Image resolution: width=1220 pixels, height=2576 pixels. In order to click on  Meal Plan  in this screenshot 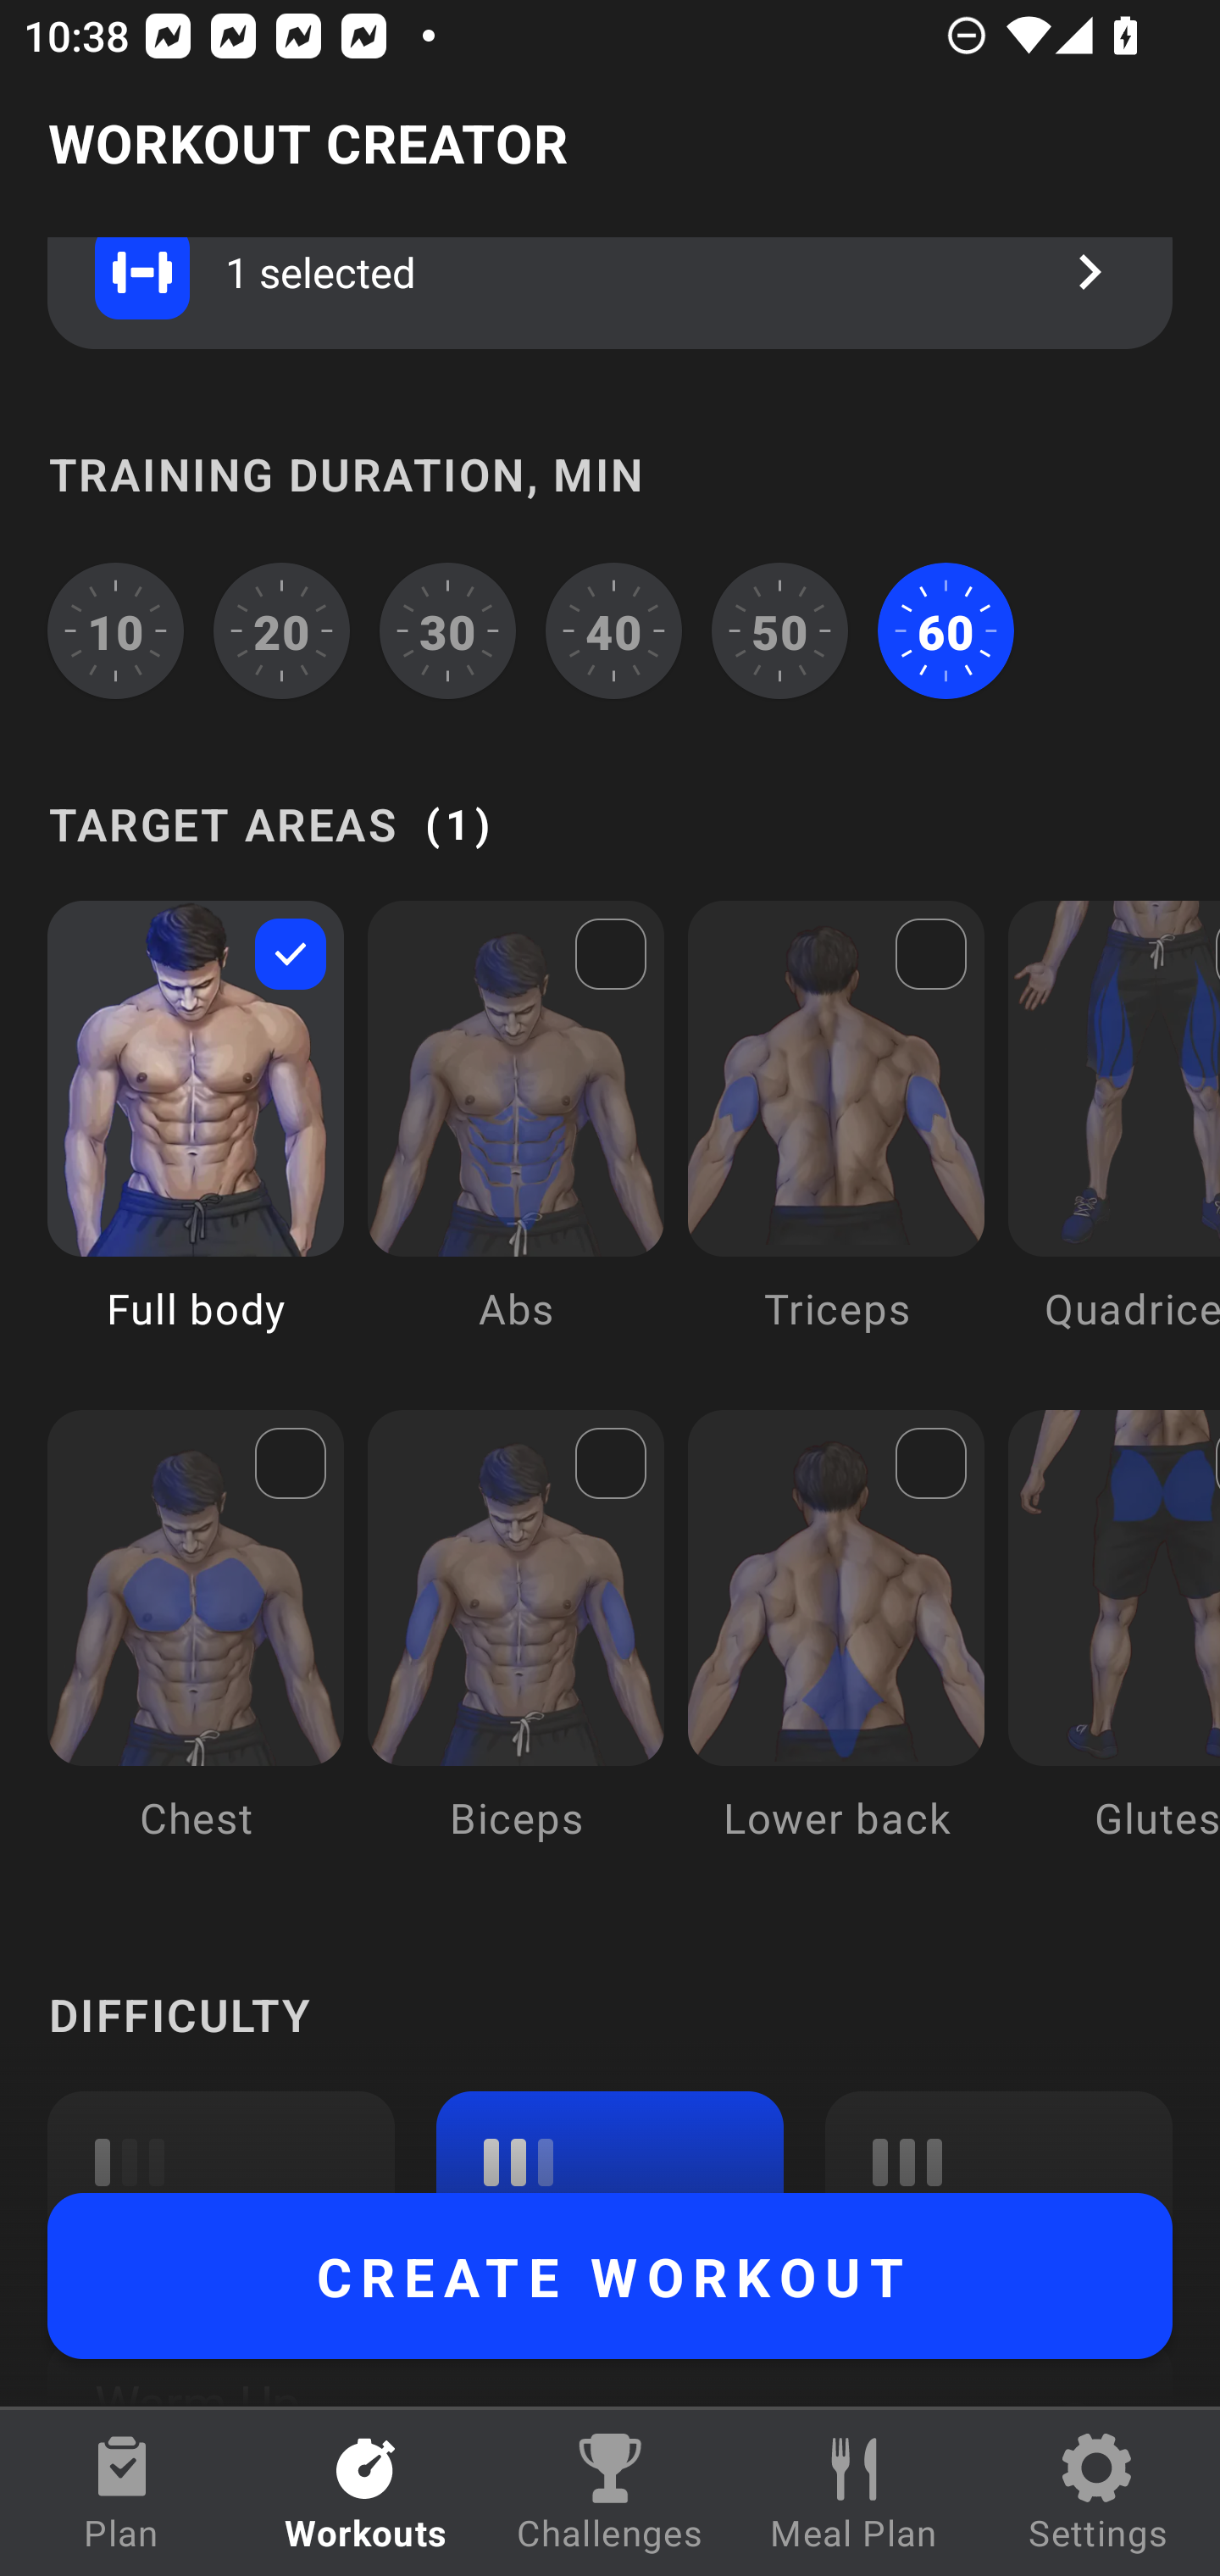, I will do `click(854, 2493)`.